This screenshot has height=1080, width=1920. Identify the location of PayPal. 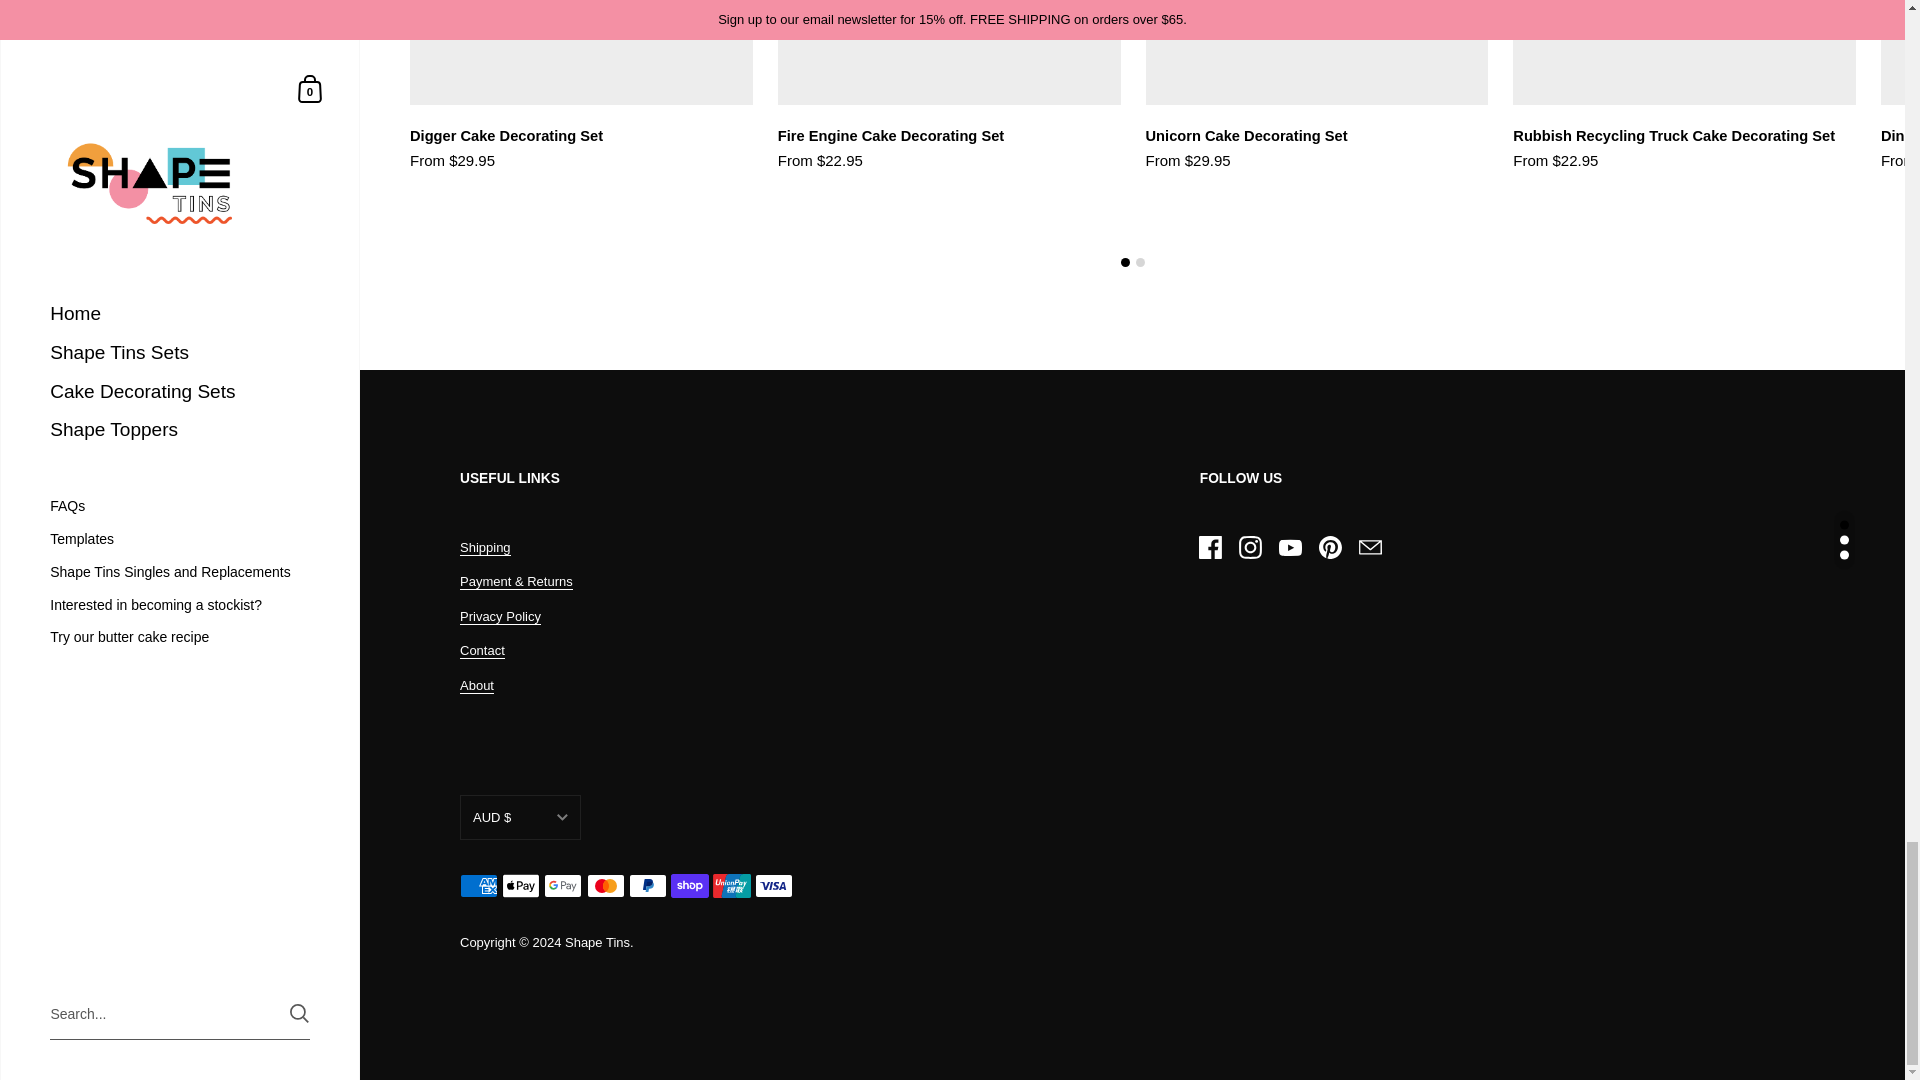
(648, 885).